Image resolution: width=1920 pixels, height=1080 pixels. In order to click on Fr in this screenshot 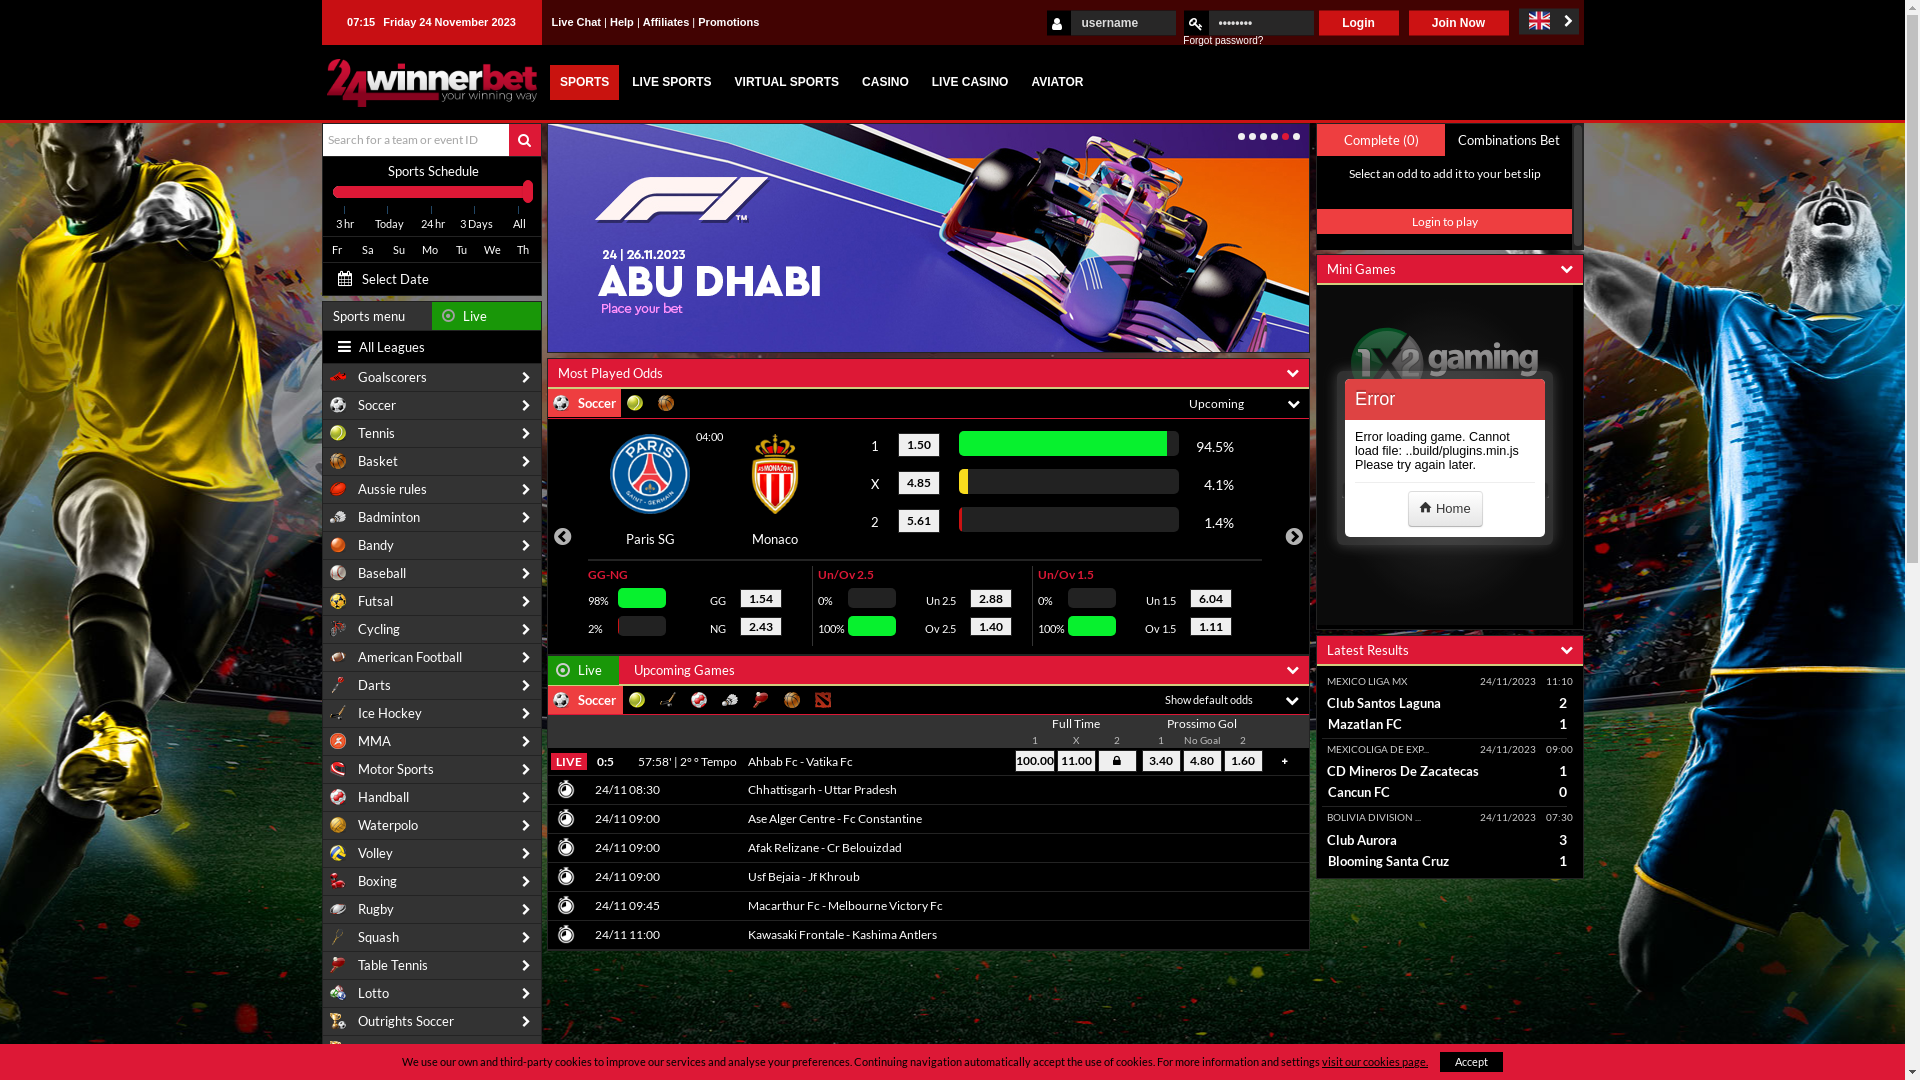, I will do `click(336, 250)`.